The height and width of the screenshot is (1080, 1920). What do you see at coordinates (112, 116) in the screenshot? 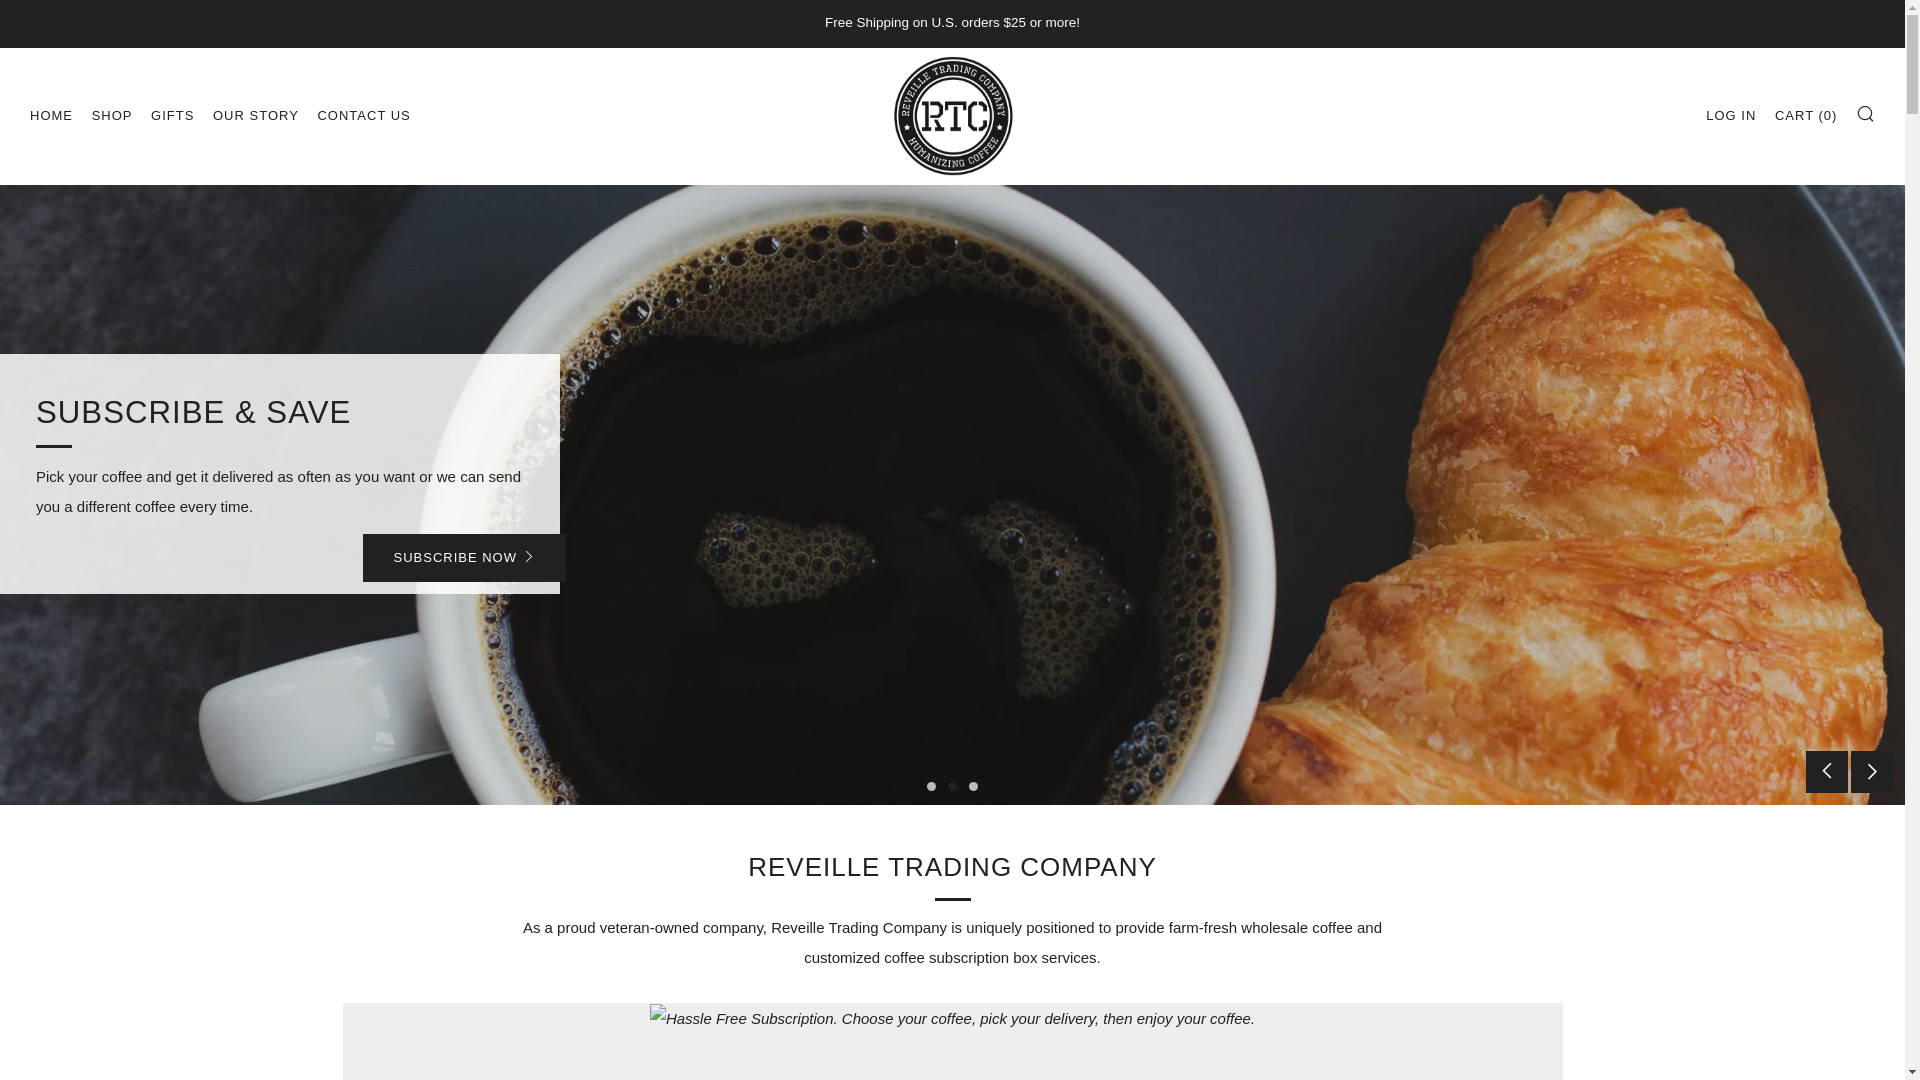
I see `SHOP` at bounding box center [112, 116].